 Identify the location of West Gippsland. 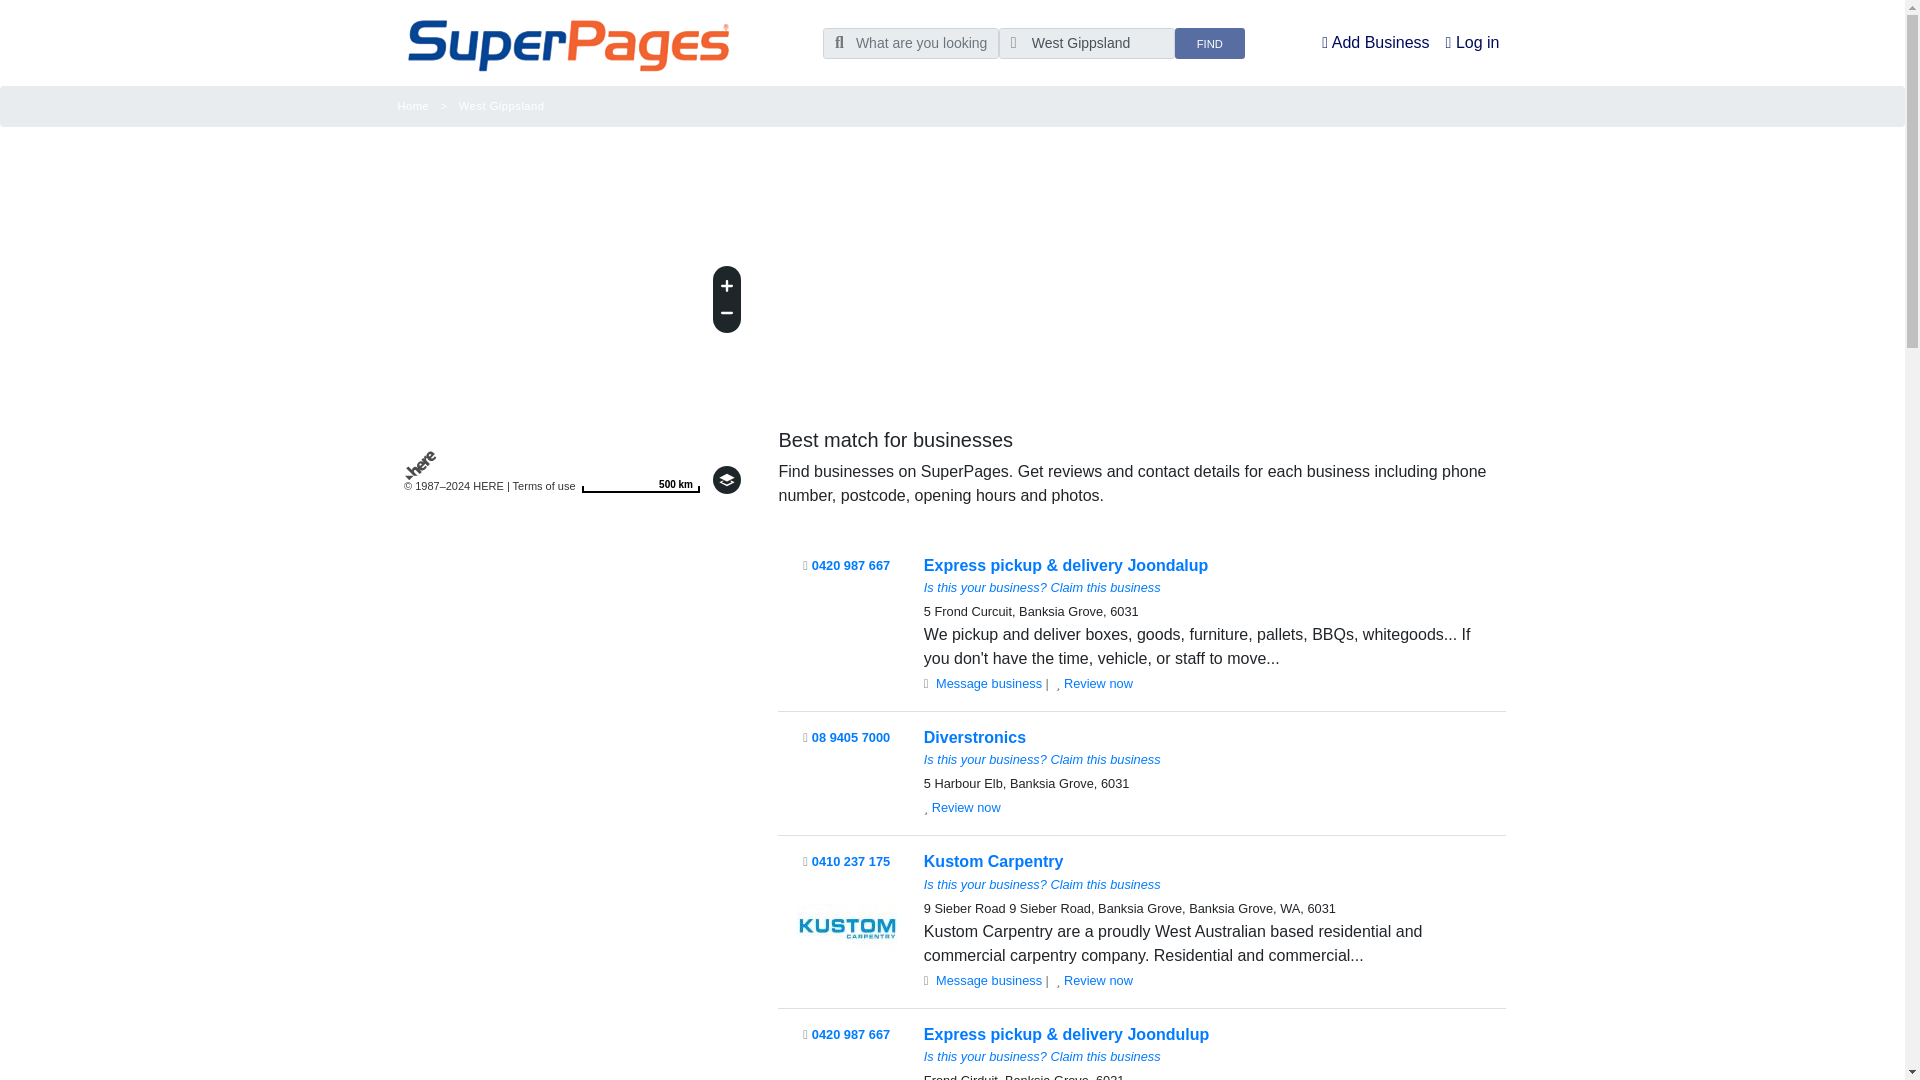
(1086, 44).